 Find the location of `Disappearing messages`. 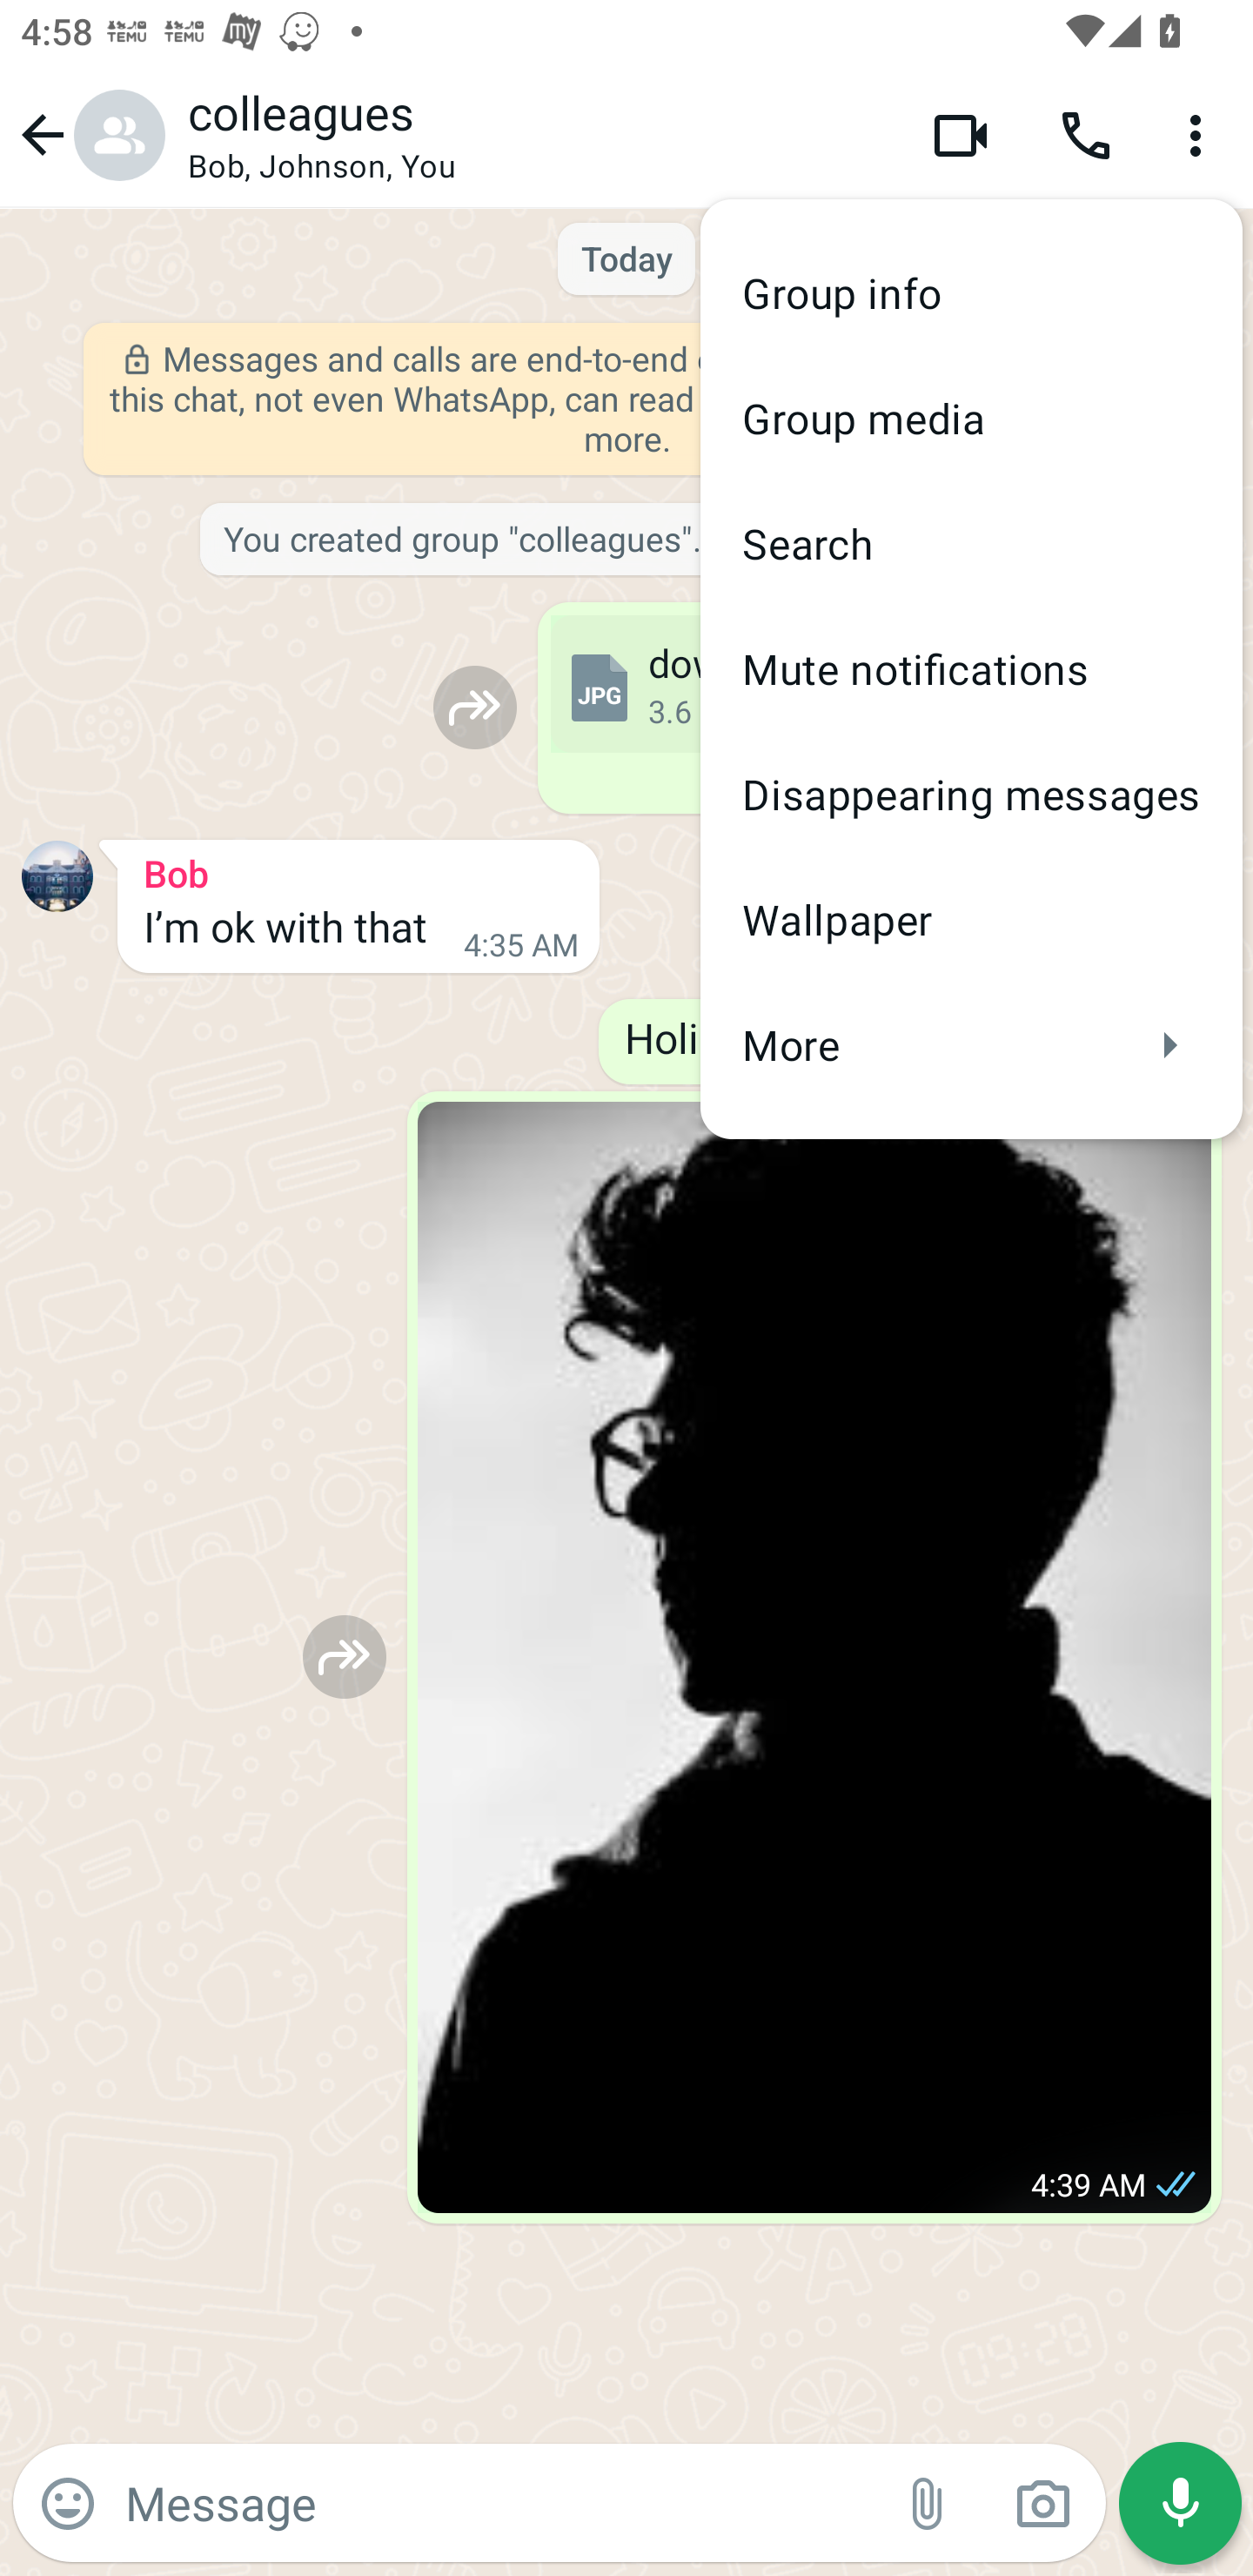

Disappearing messages is located at coordinates (971, 794).